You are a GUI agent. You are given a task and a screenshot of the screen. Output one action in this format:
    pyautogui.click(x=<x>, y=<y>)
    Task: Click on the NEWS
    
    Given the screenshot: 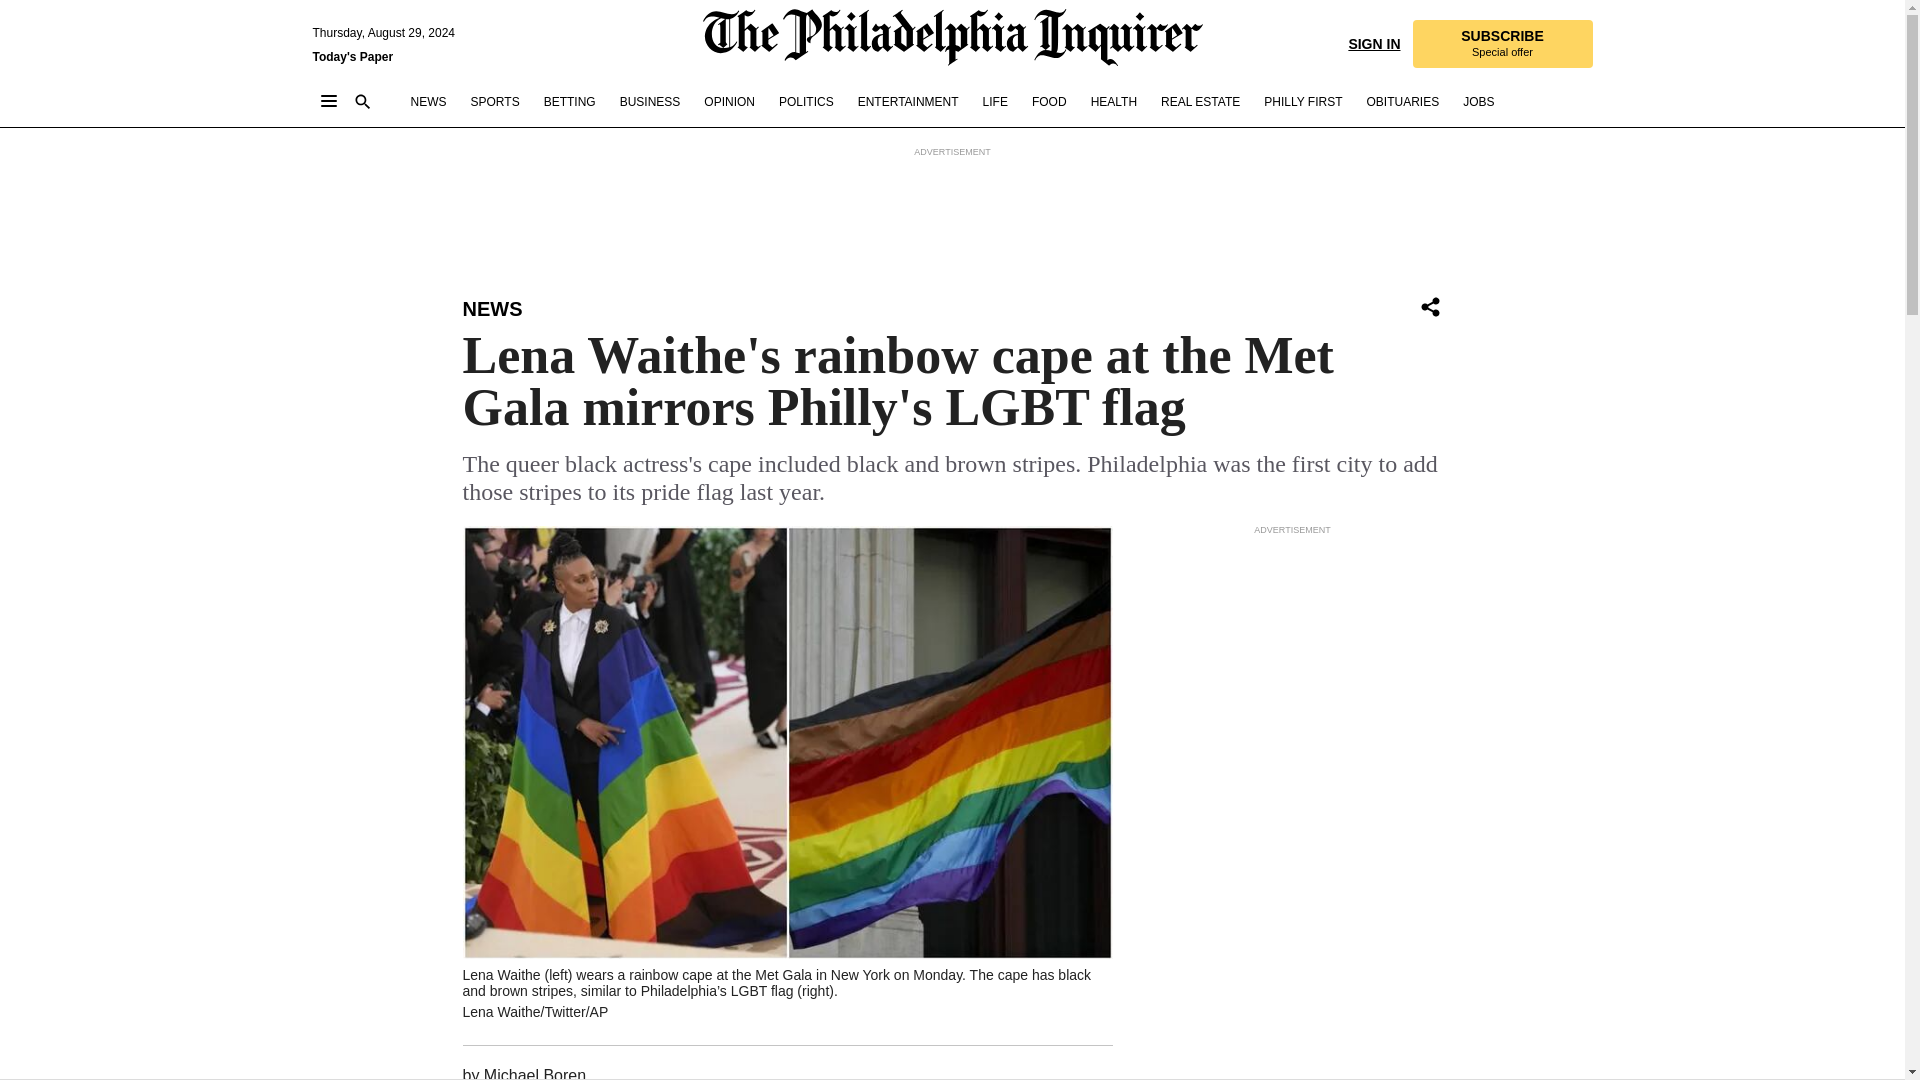 What is the action you would take?
    pyautogui.click(x=806, y=102)
    